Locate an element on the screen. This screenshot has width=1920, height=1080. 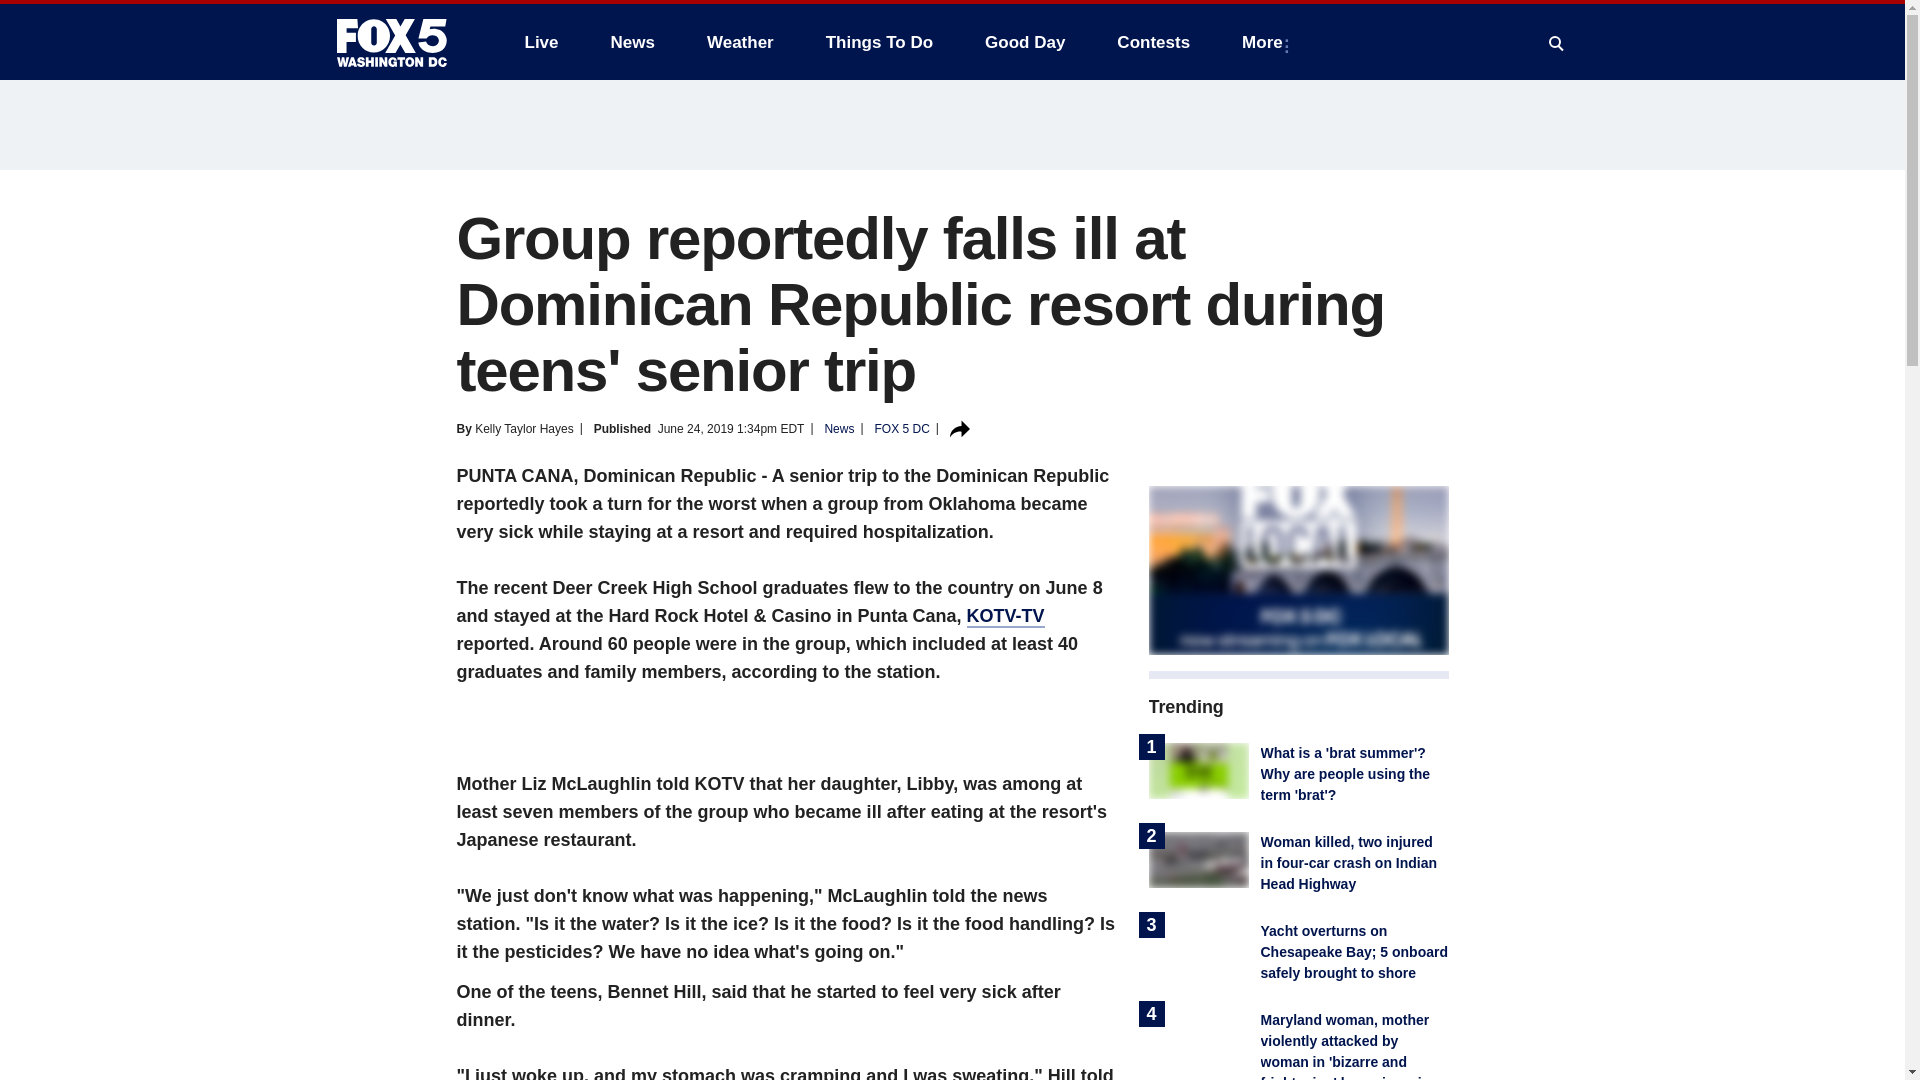
Weather is located at coordinates (740, 42).